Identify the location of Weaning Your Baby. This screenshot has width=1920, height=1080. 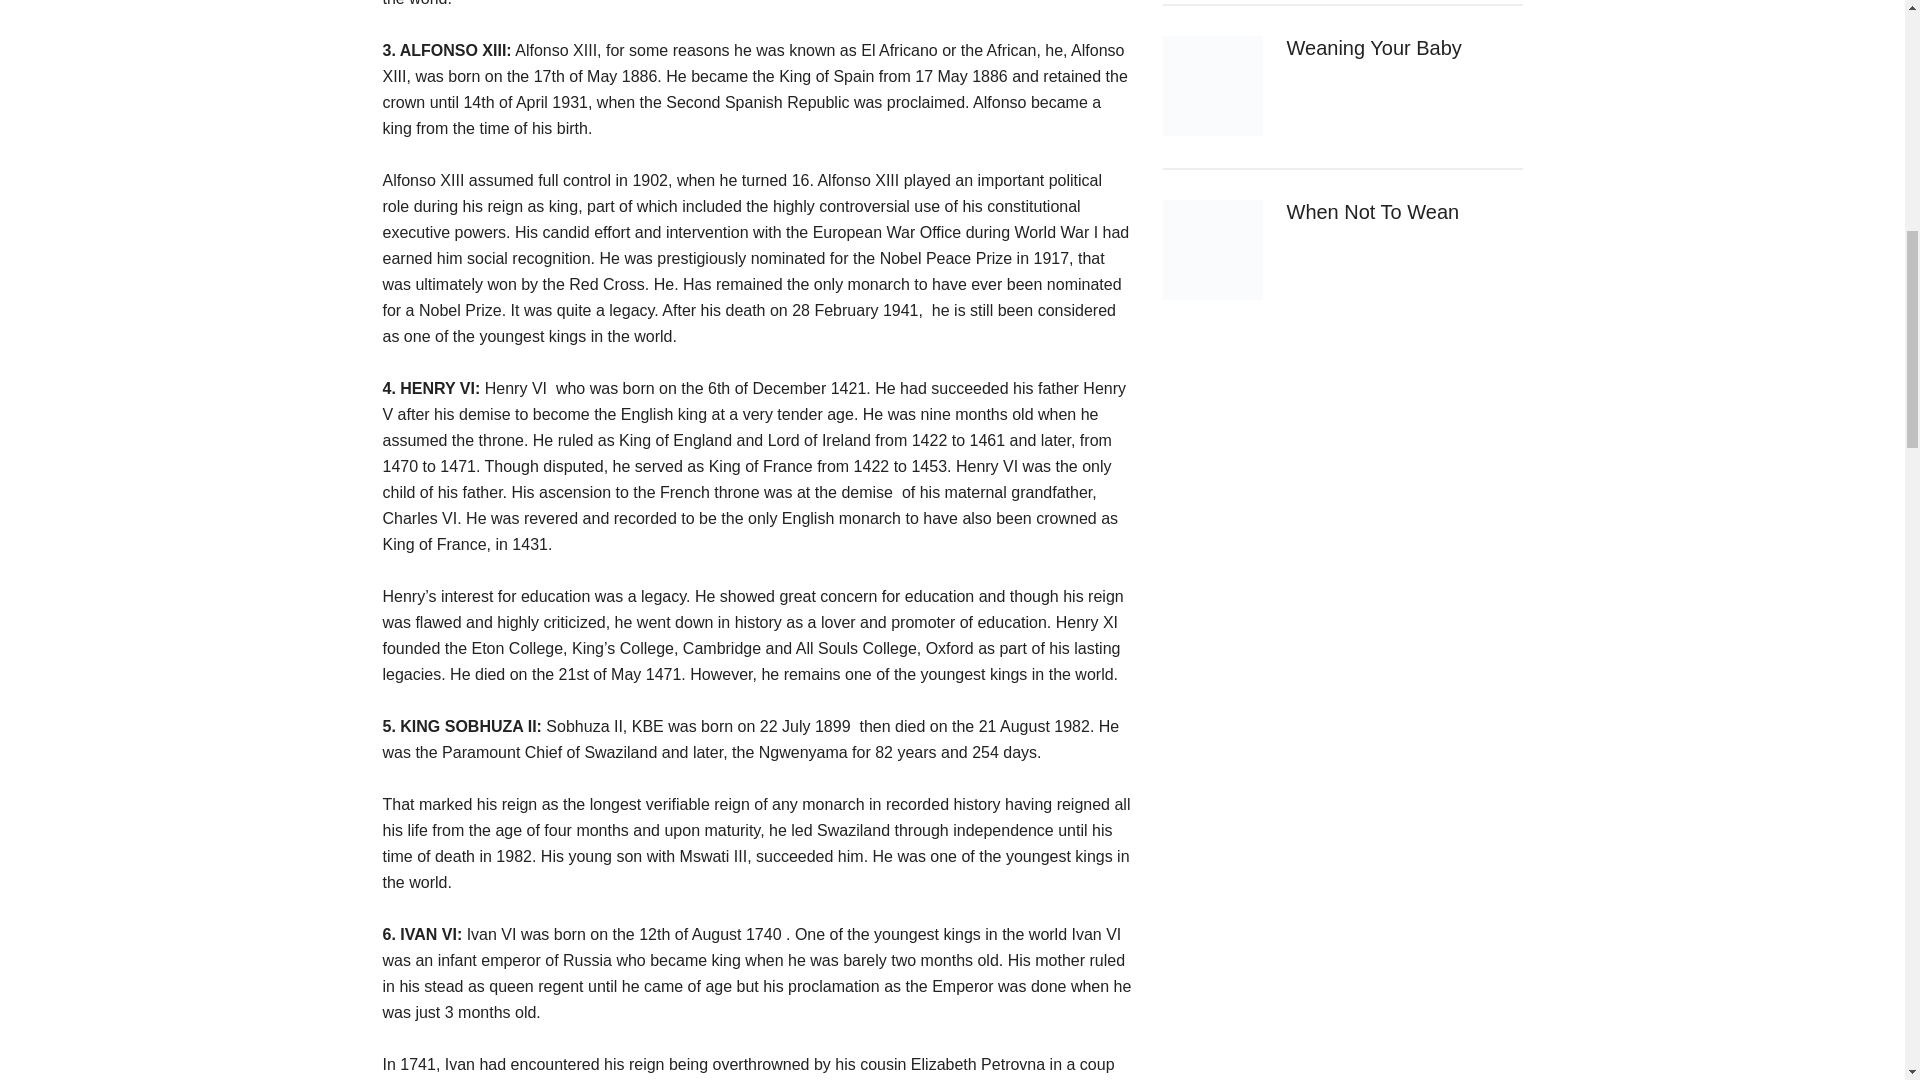
(1374, 48).